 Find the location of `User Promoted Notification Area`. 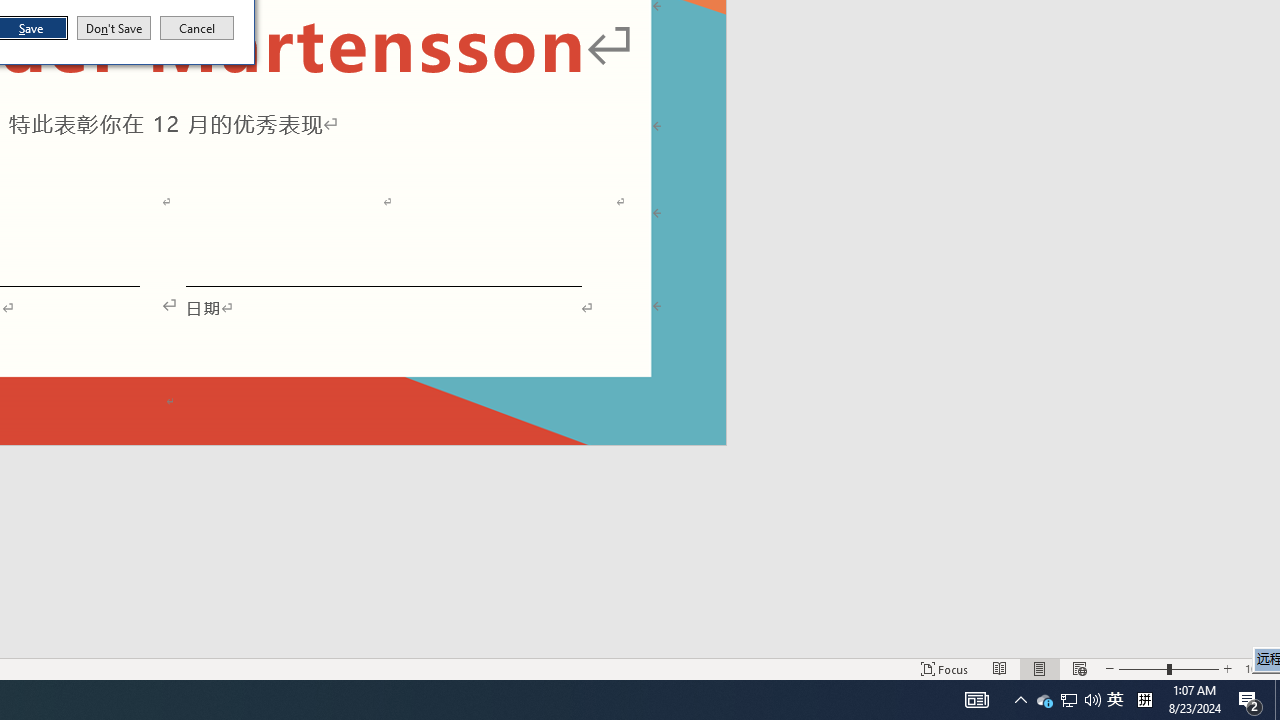

User Promoted Notification Area is located at coordinates (1115, 700).